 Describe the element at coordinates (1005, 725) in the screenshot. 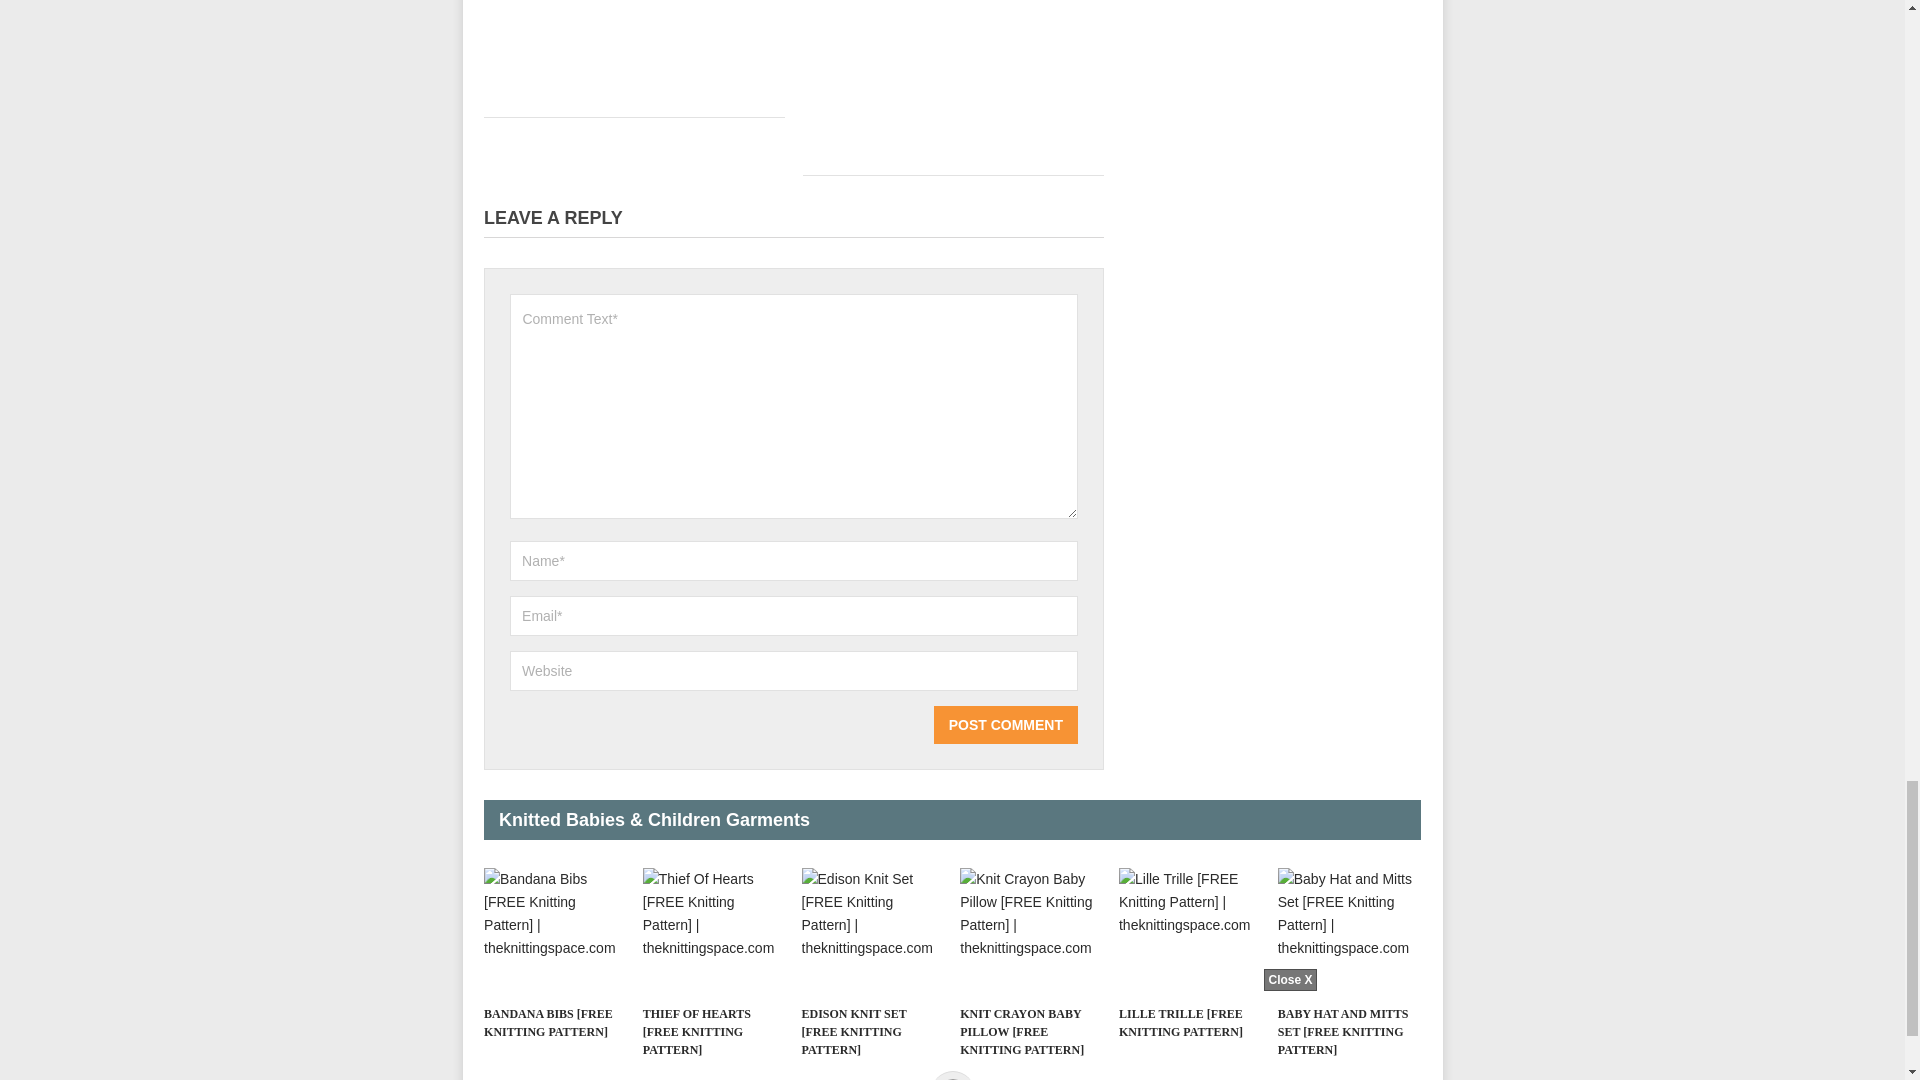

I see `Post Comment` at that location.